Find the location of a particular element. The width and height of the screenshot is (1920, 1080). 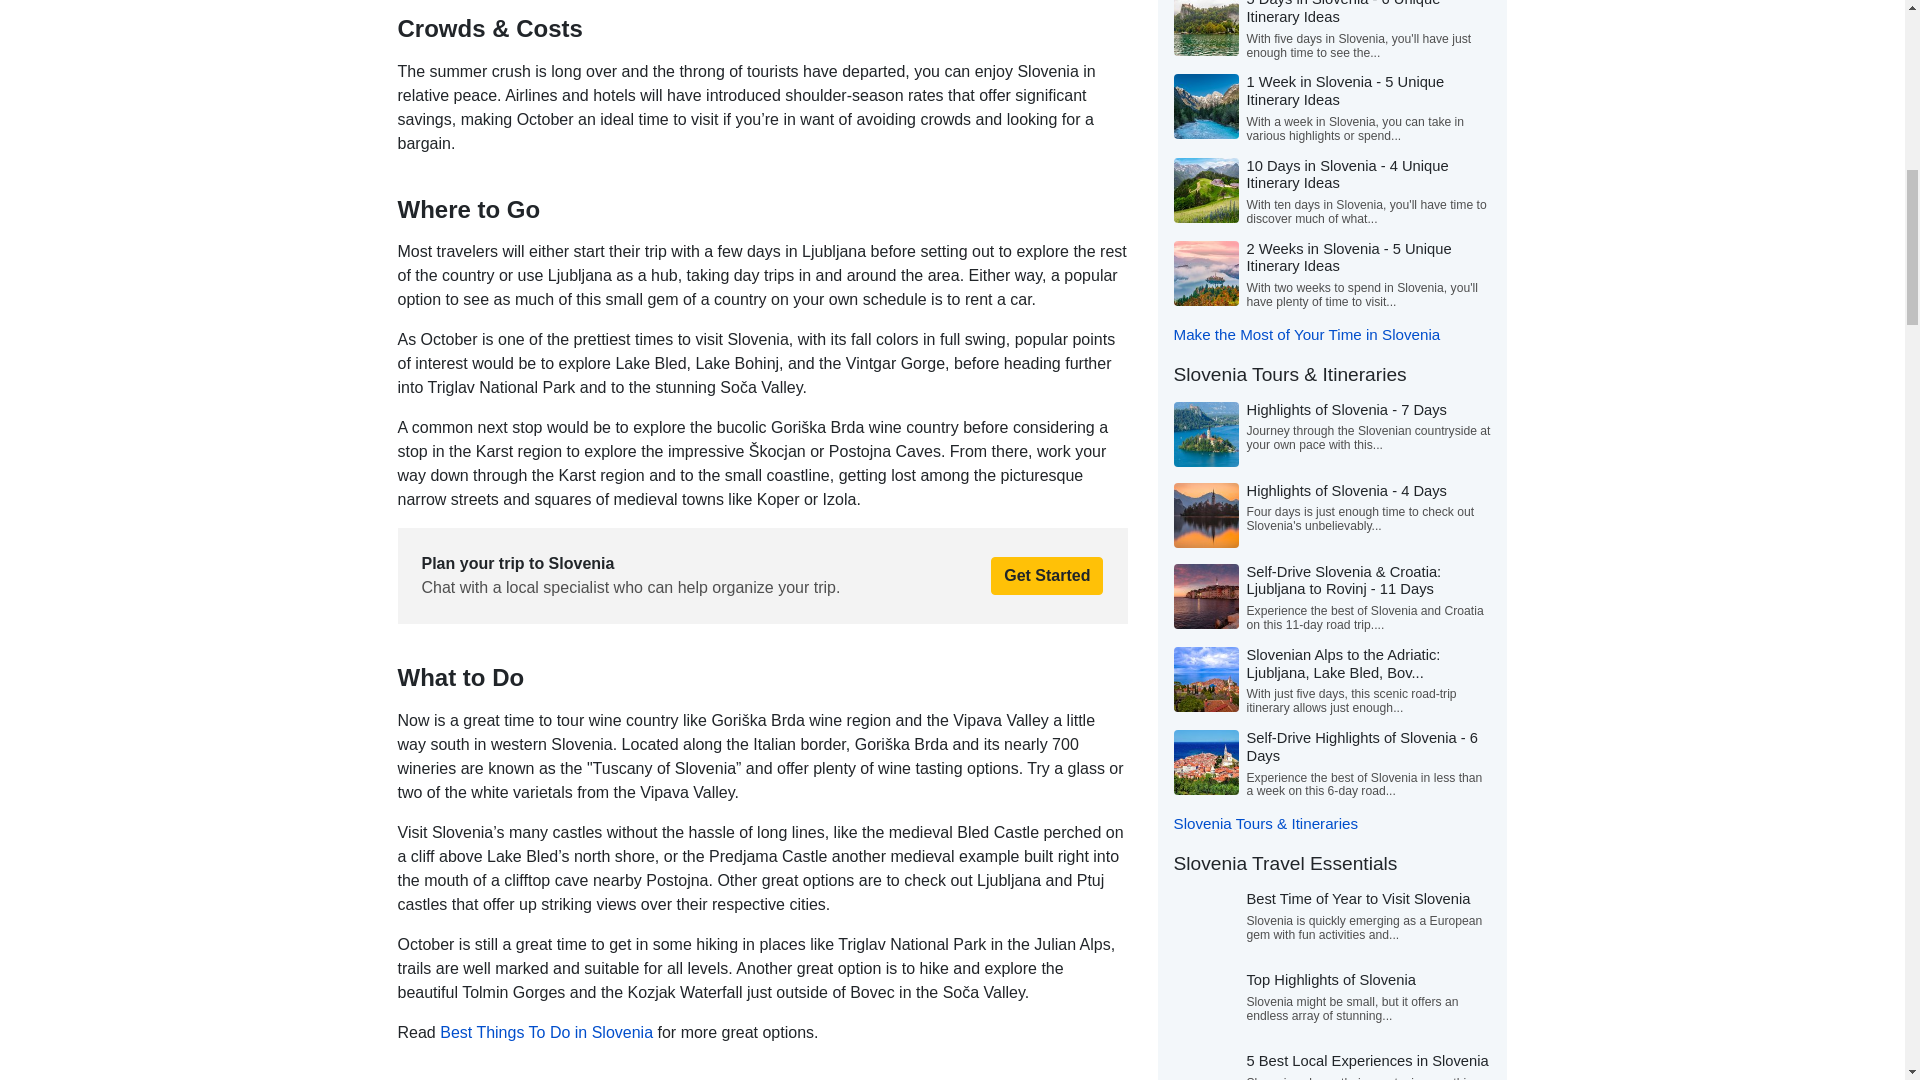

5 Days in Slovenia - 6 Unique Itinerary Ideas is located at coordinates (1343, 12).